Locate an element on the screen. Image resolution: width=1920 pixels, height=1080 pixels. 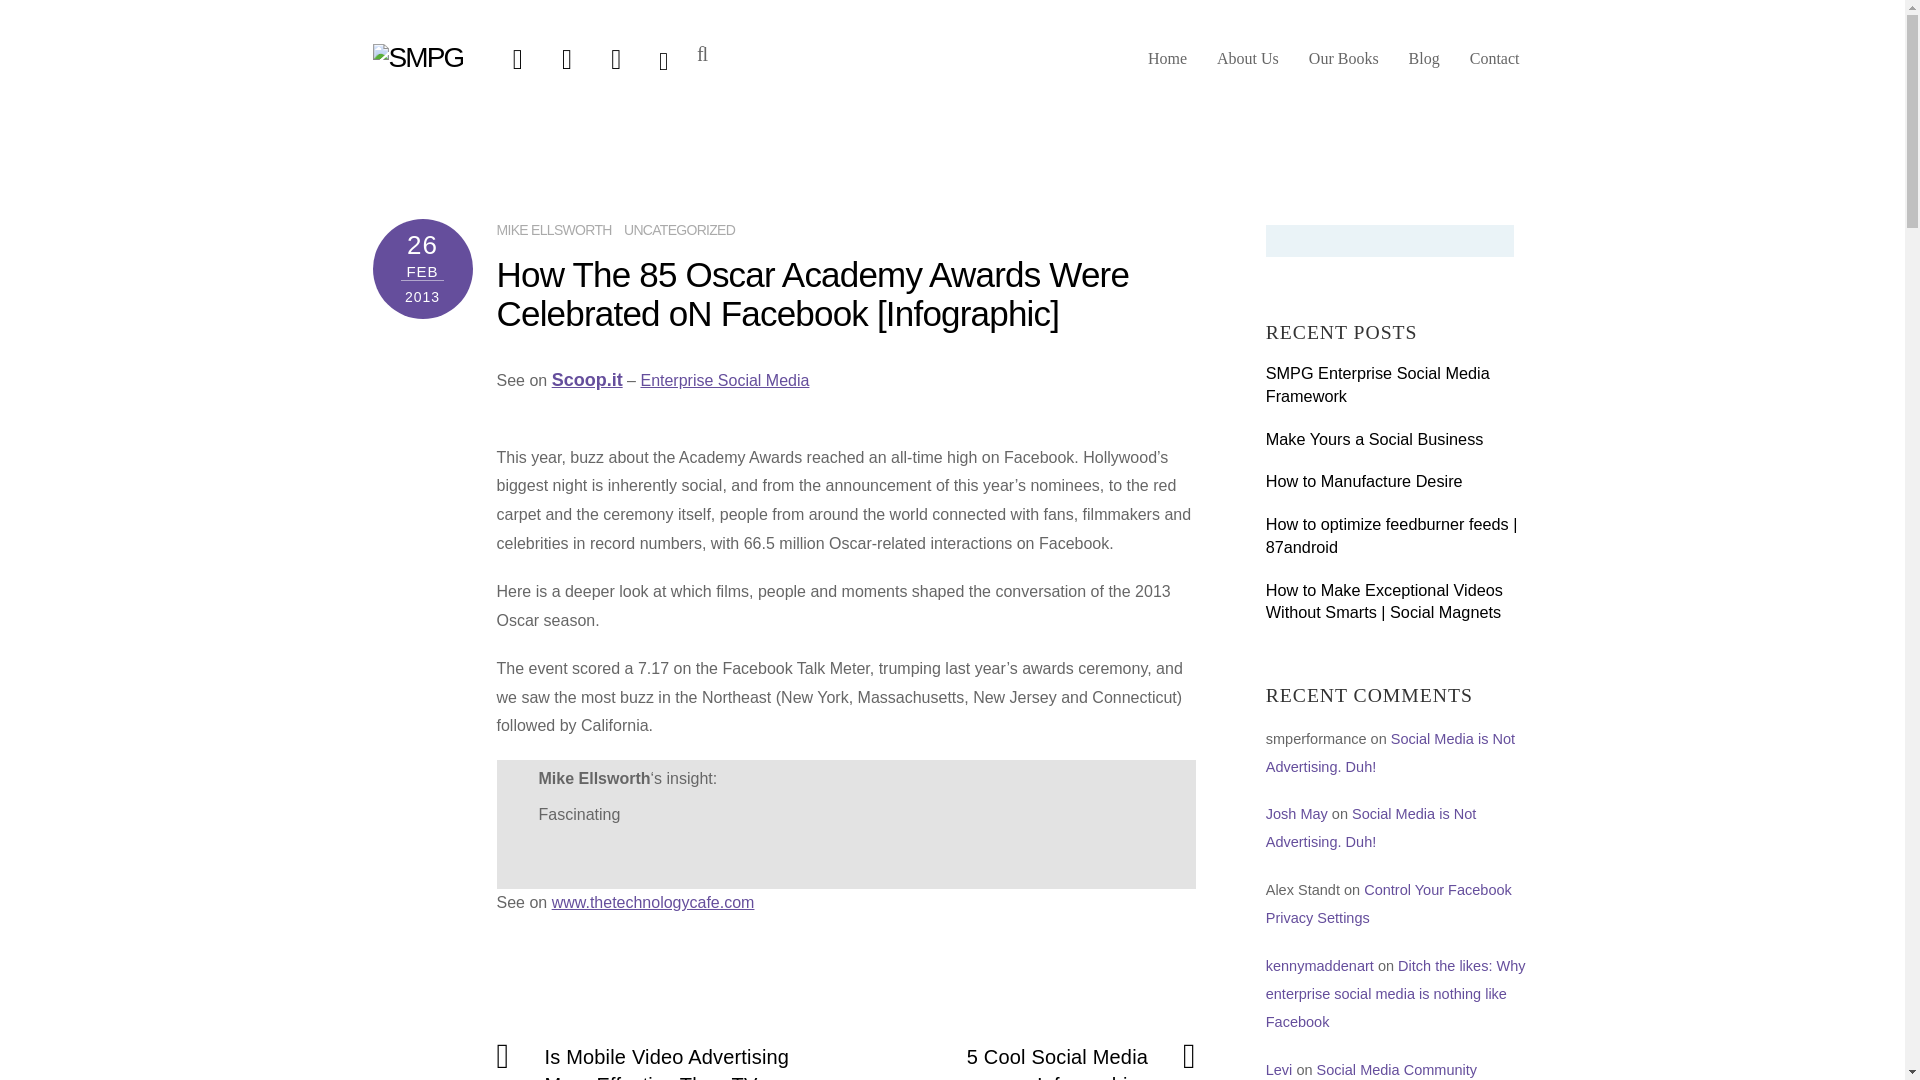
www.thetechnologycafe.com is located at coordinates (653, 902).